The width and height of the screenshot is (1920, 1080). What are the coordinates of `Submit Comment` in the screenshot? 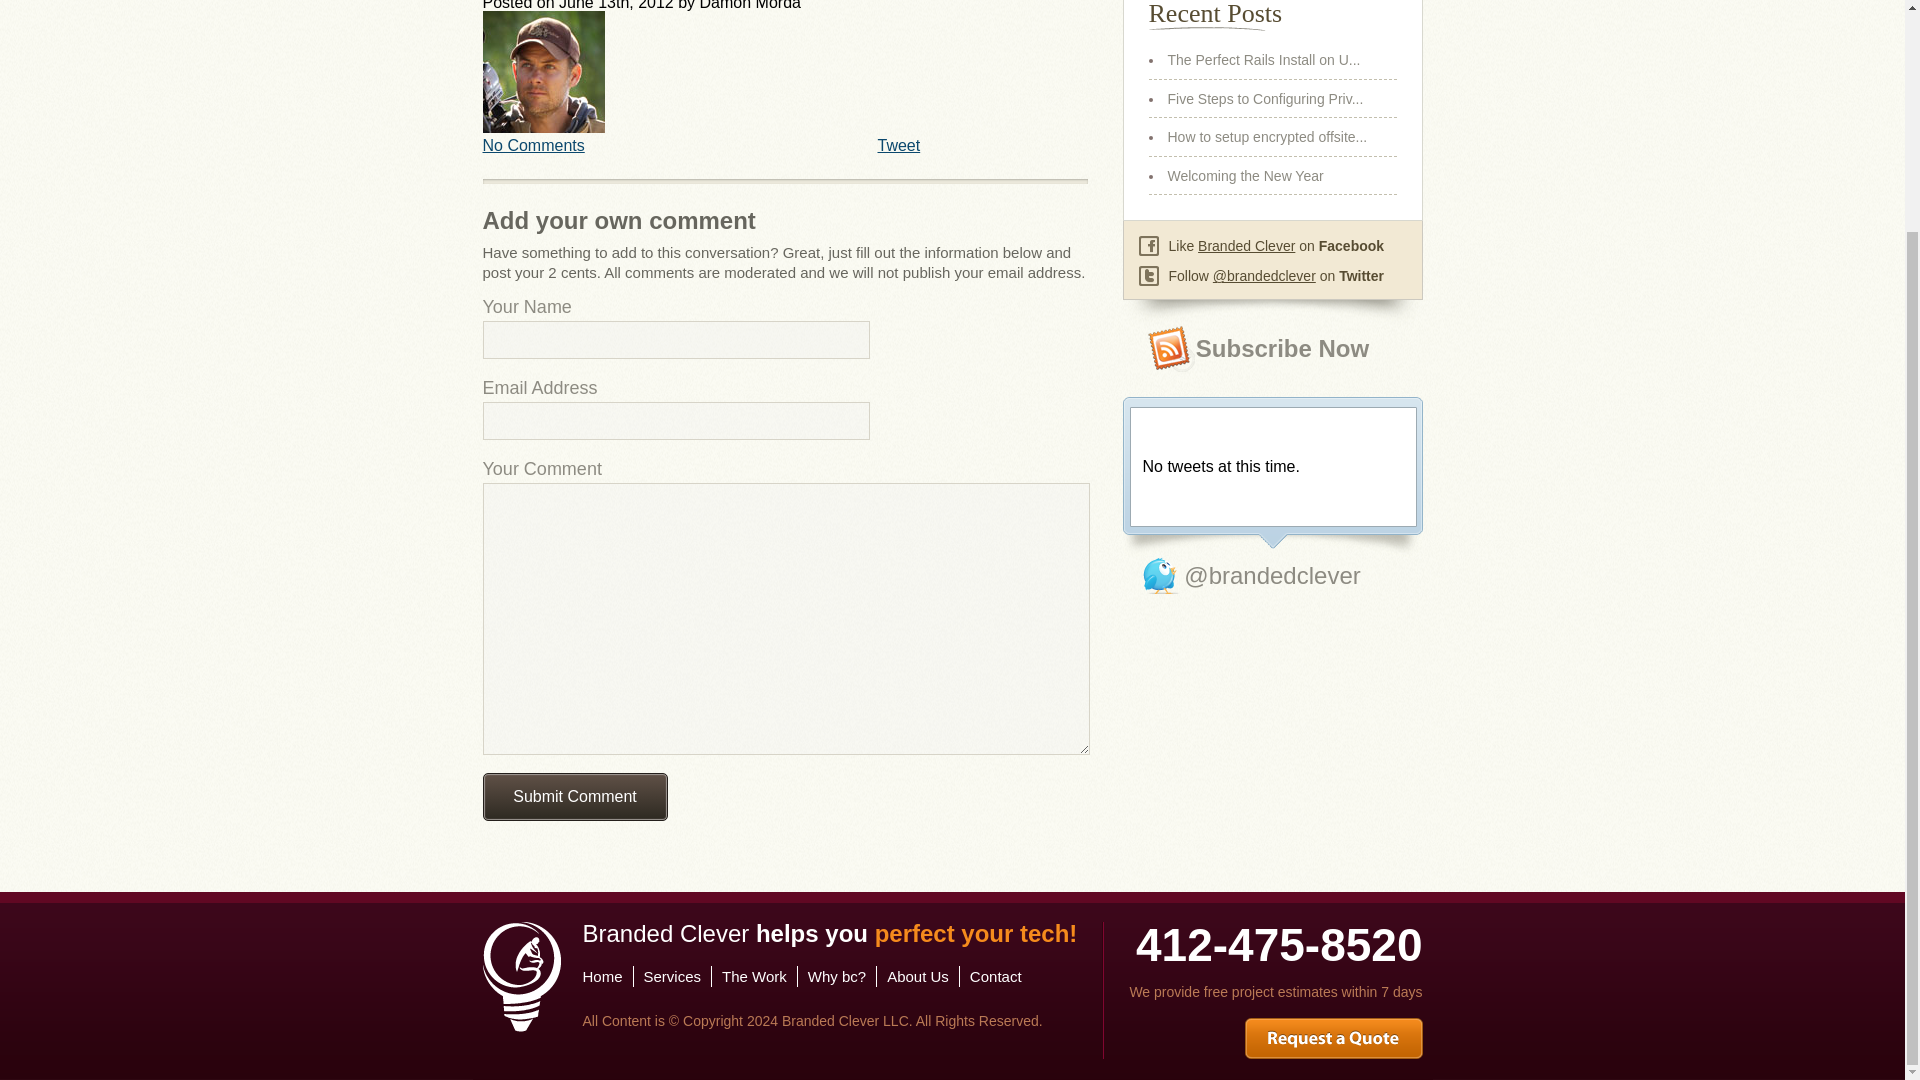 It's located at (574, 796).